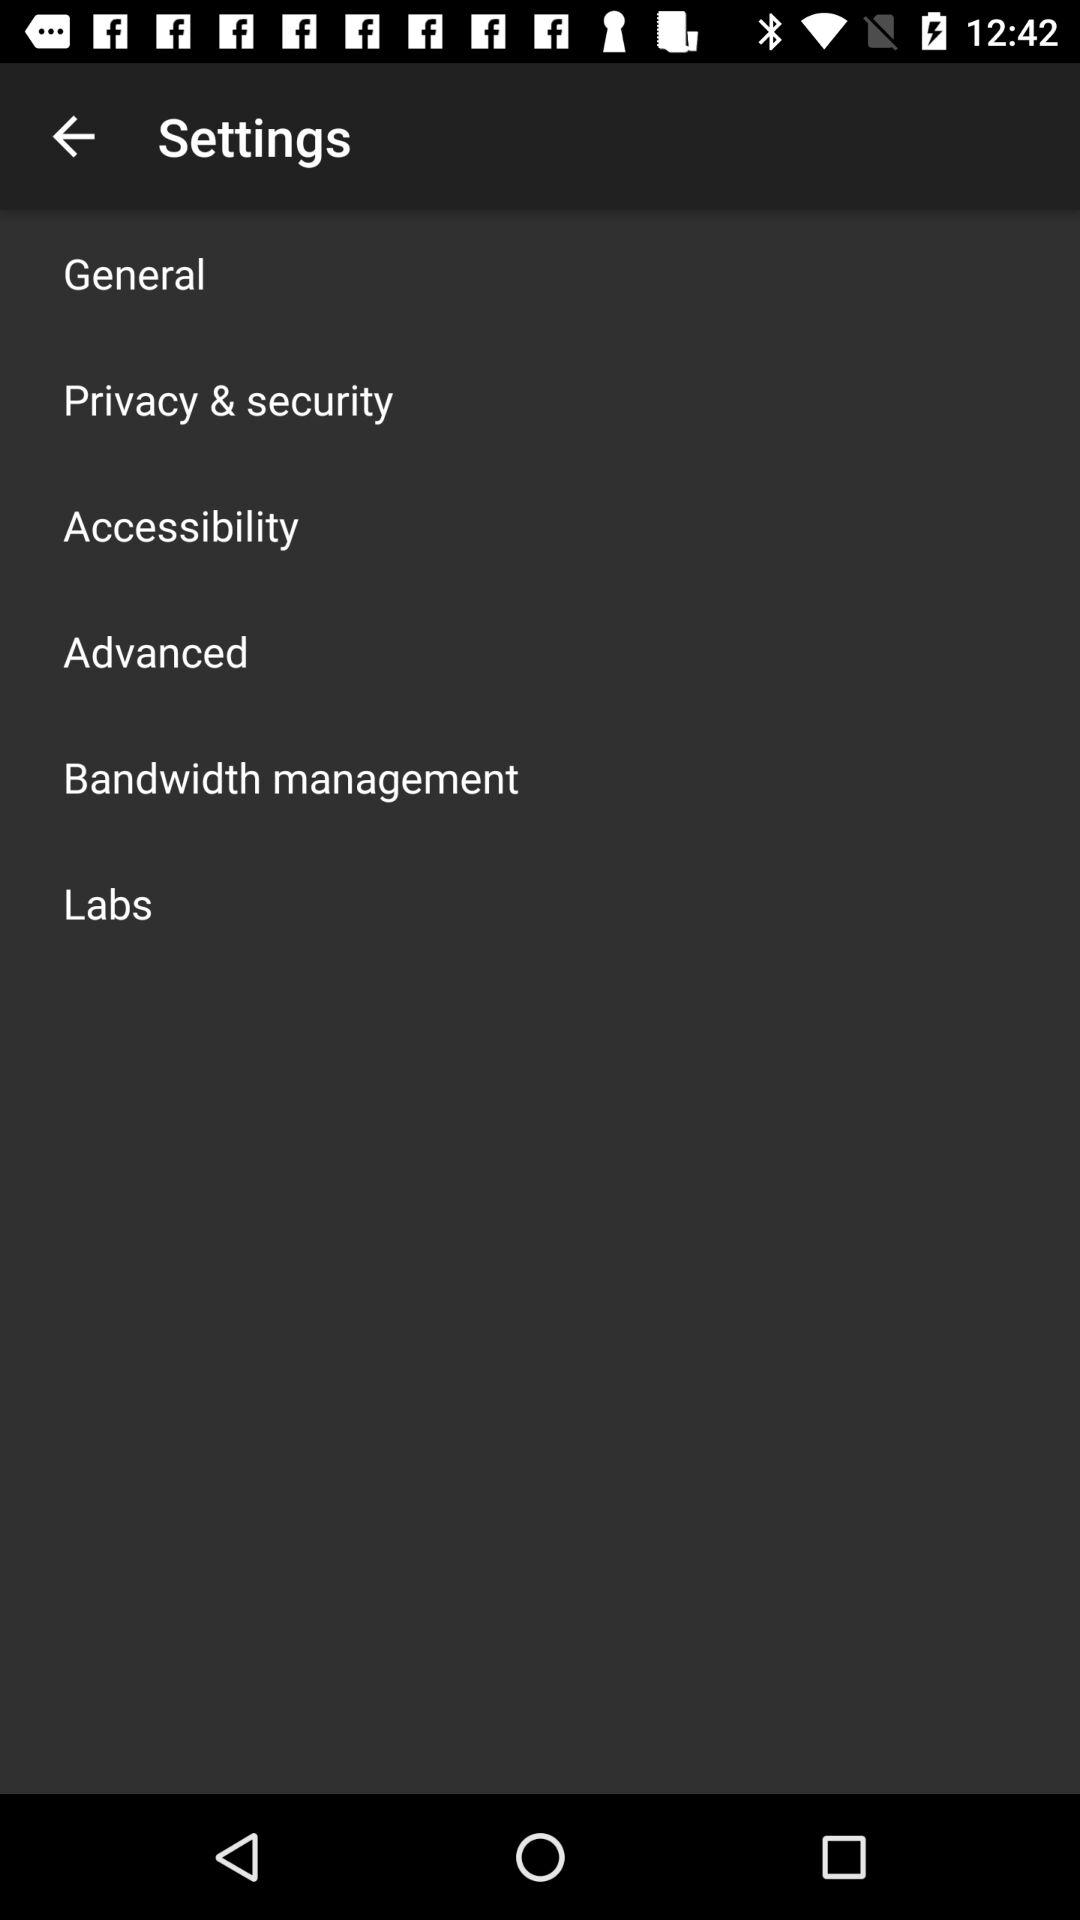  Describe the element at coordinates (156, 650) in the screenshot. I see `turn on the item below the accessibility icon` at that location.